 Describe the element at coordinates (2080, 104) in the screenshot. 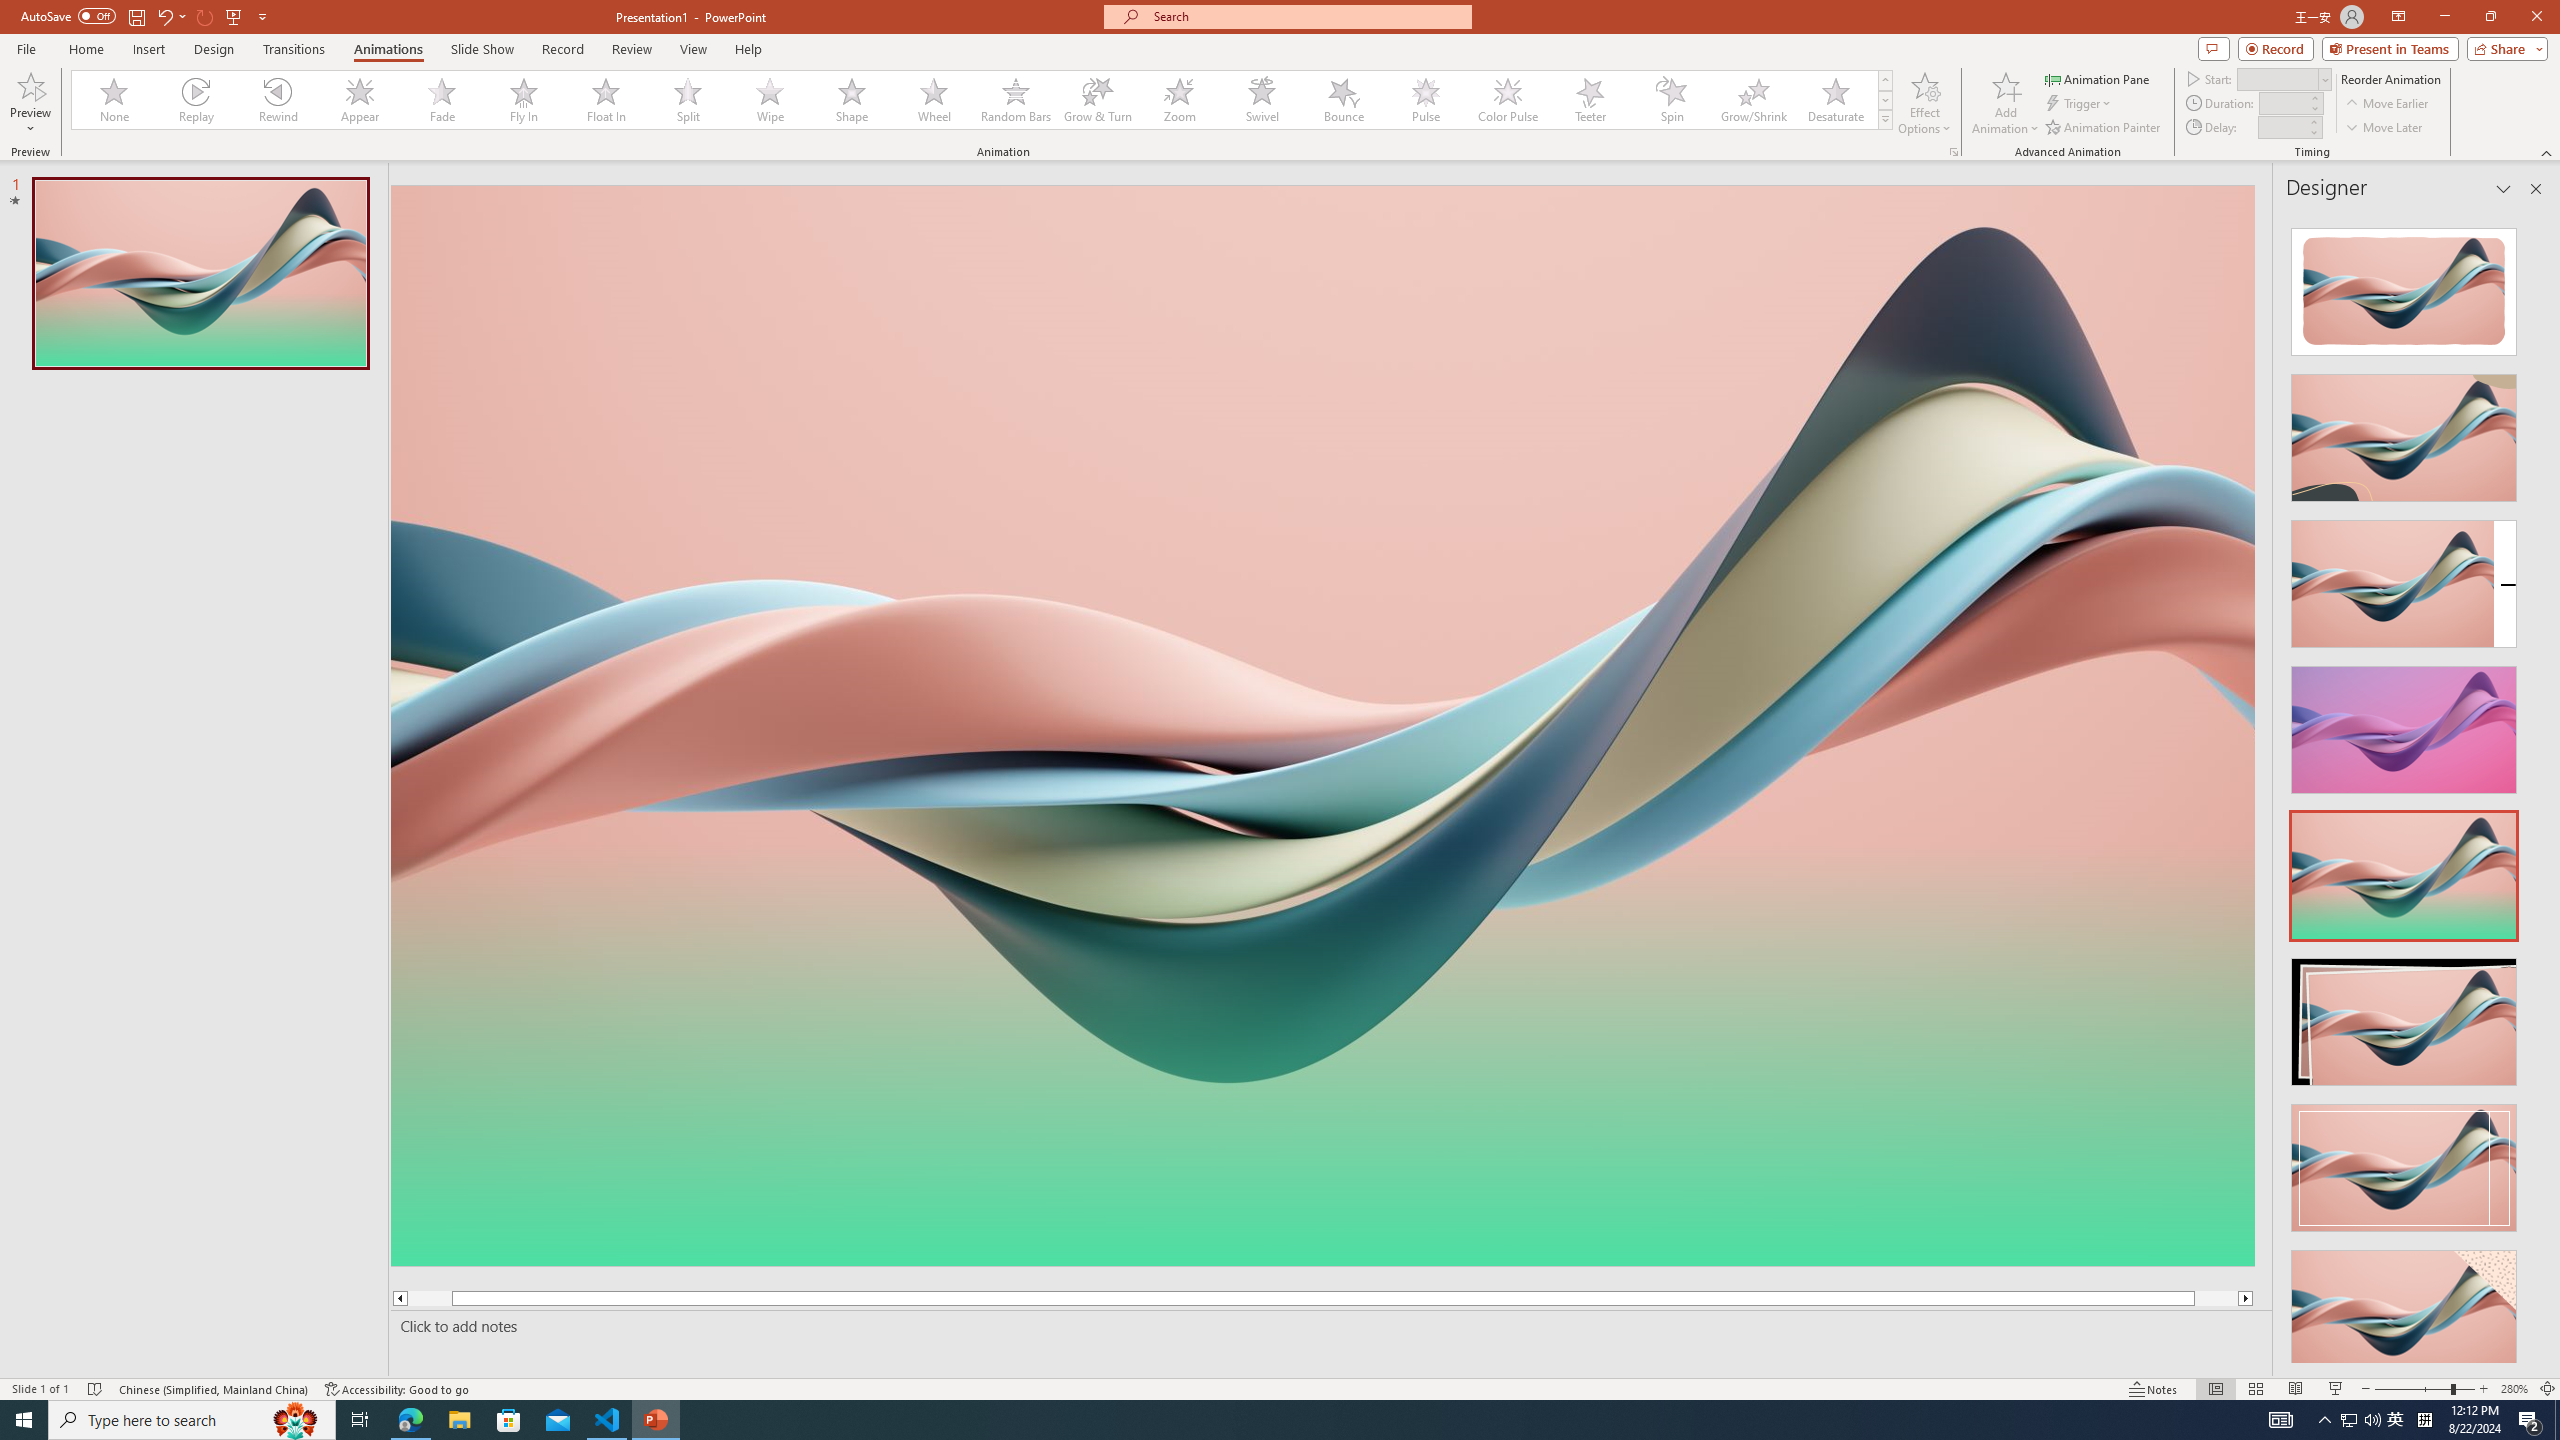

I see `Trigger` at that location.